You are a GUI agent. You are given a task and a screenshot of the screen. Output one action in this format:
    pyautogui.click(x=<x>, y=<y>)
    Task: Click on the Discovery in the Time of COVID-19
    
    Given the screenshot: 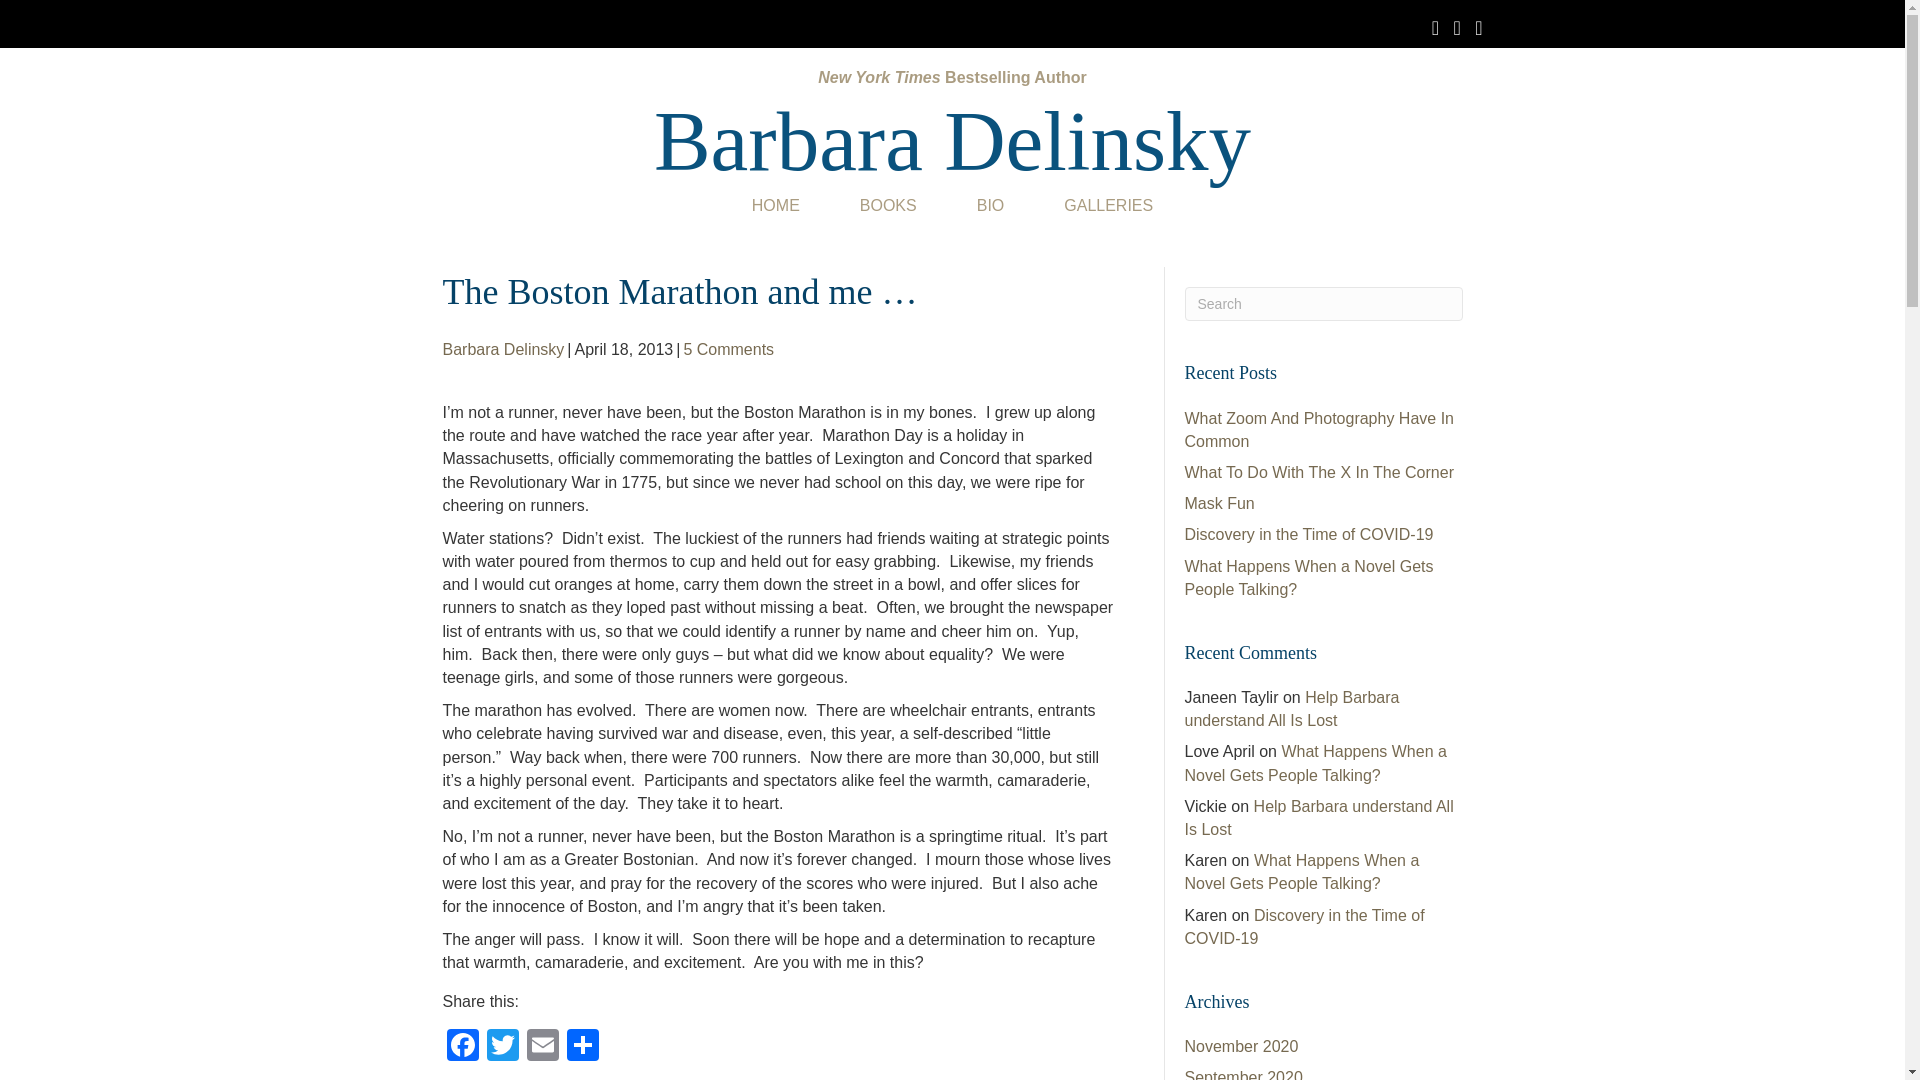 What is the action you would take?
    pyautogui.click(x=1308, y=534)
    